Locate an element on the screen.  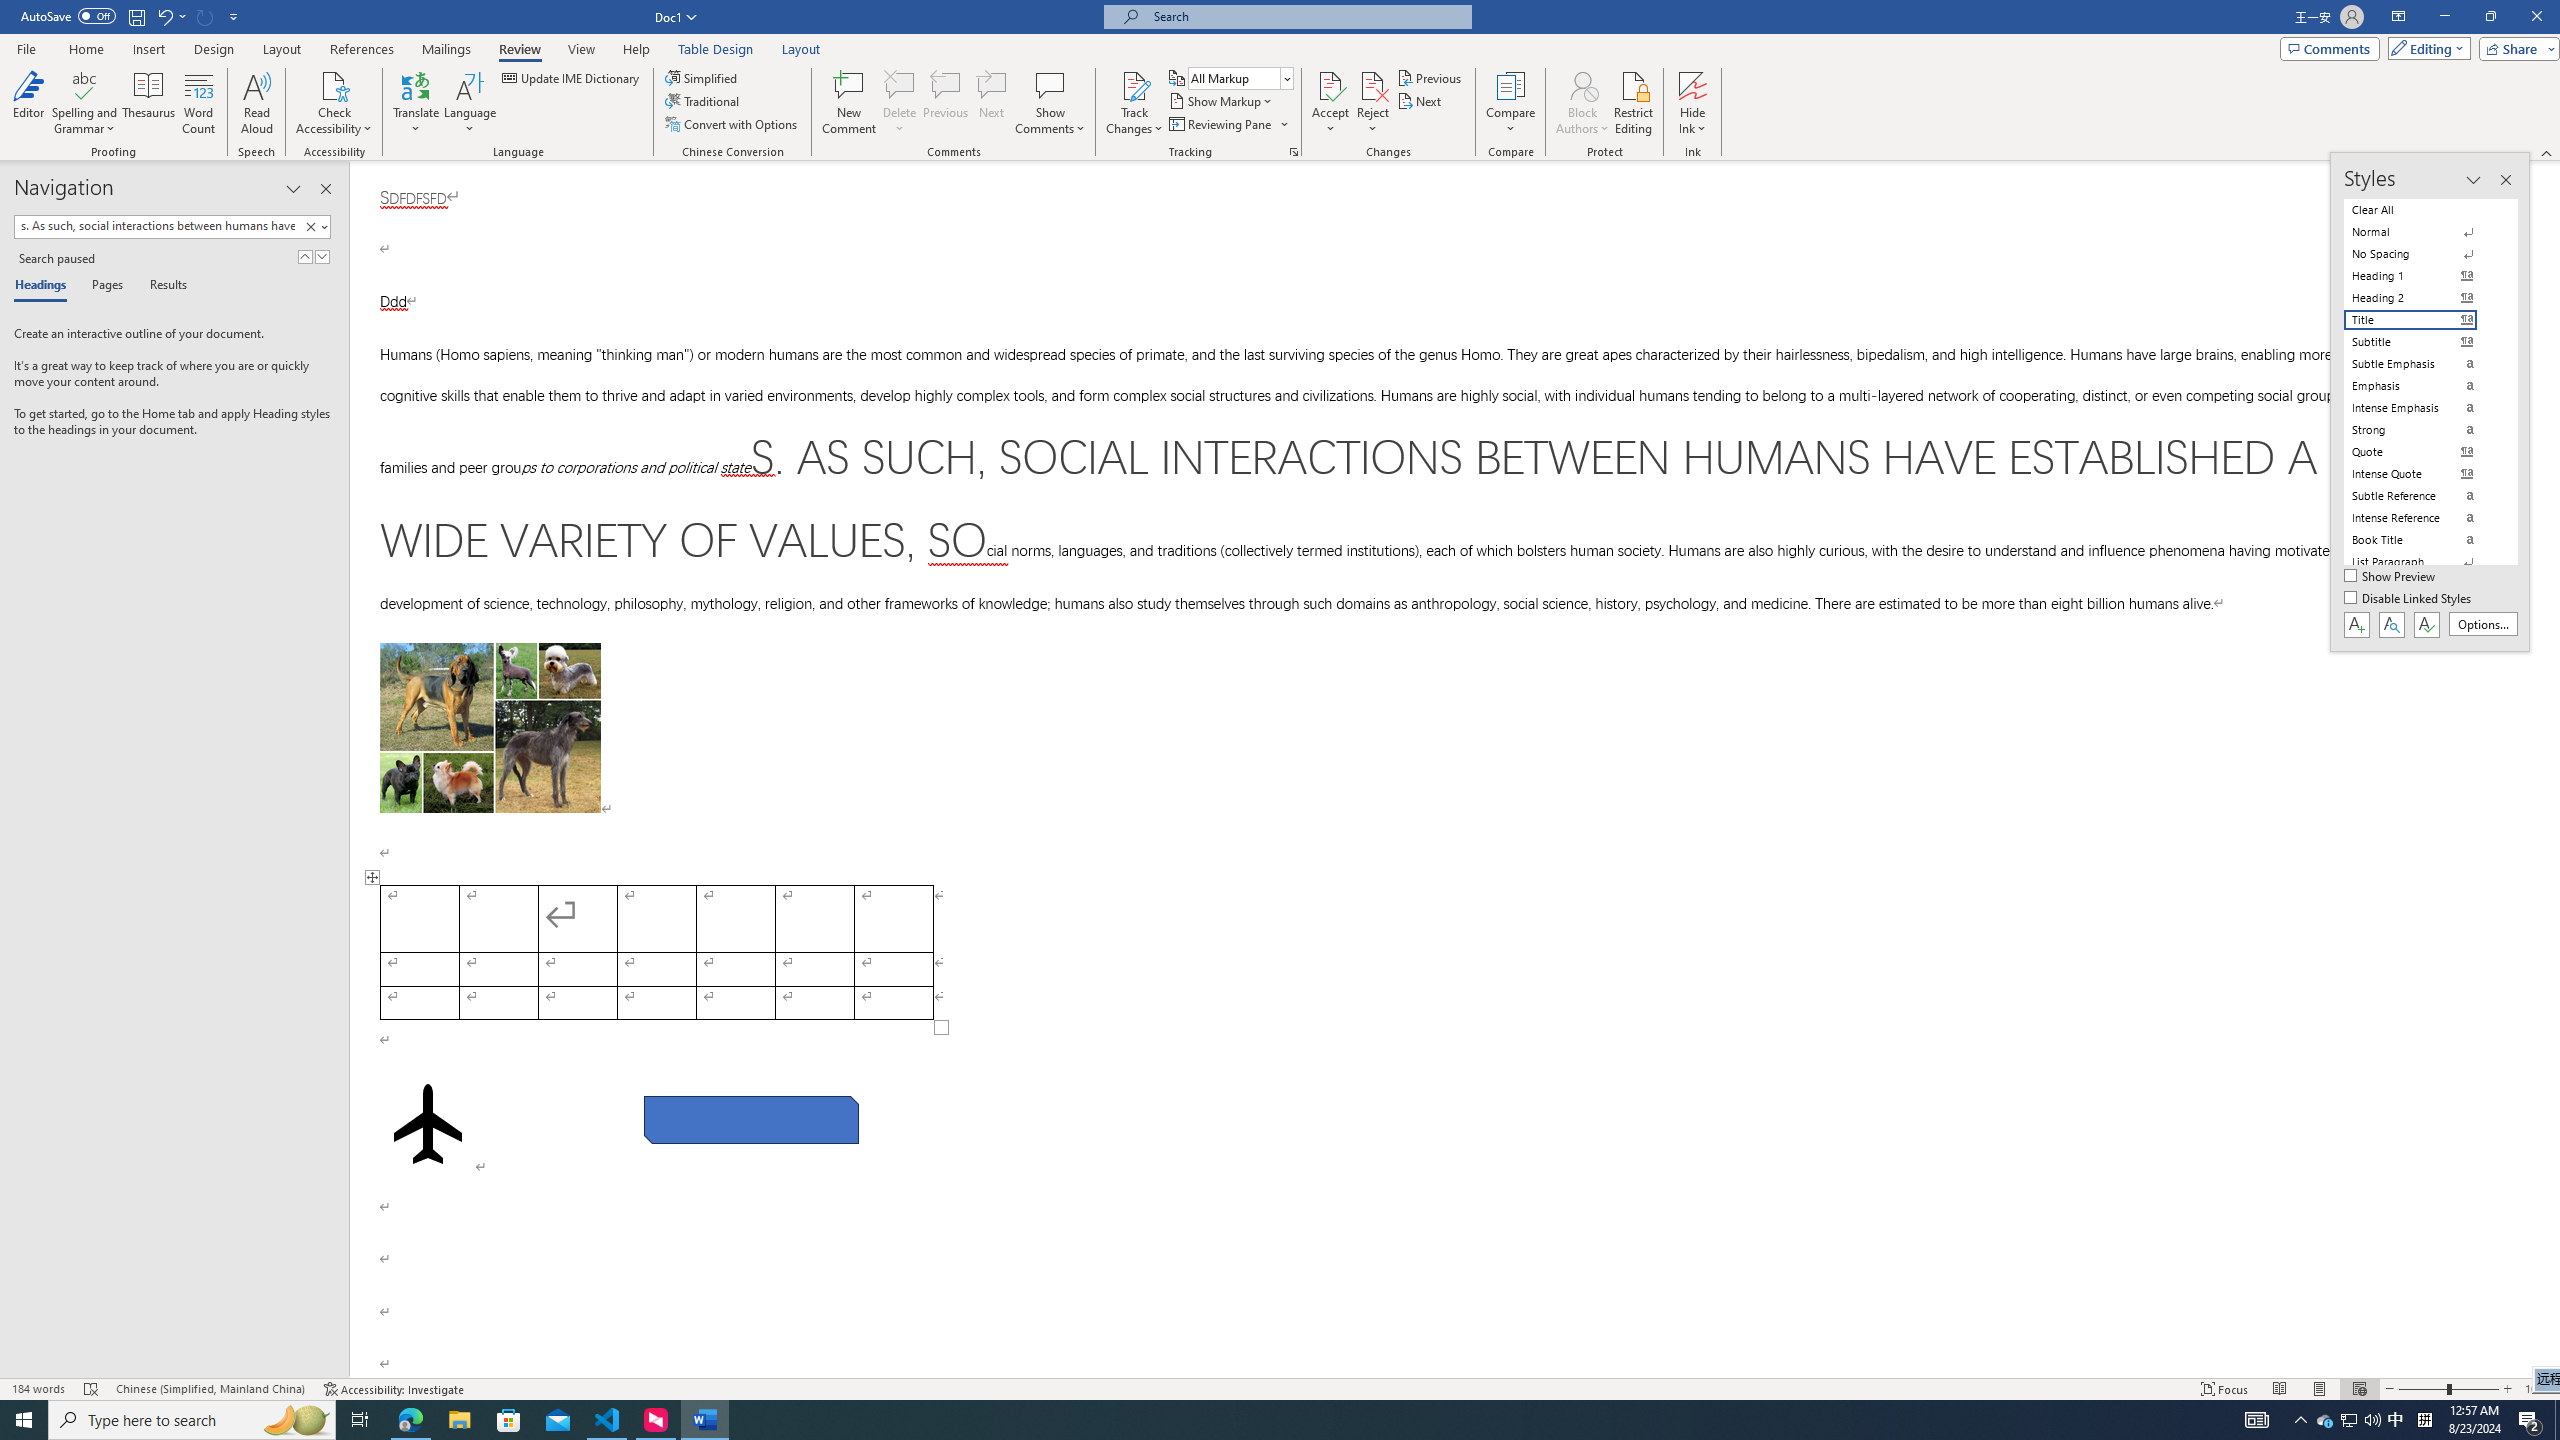
Accept is located at coordinates (1330, 103).